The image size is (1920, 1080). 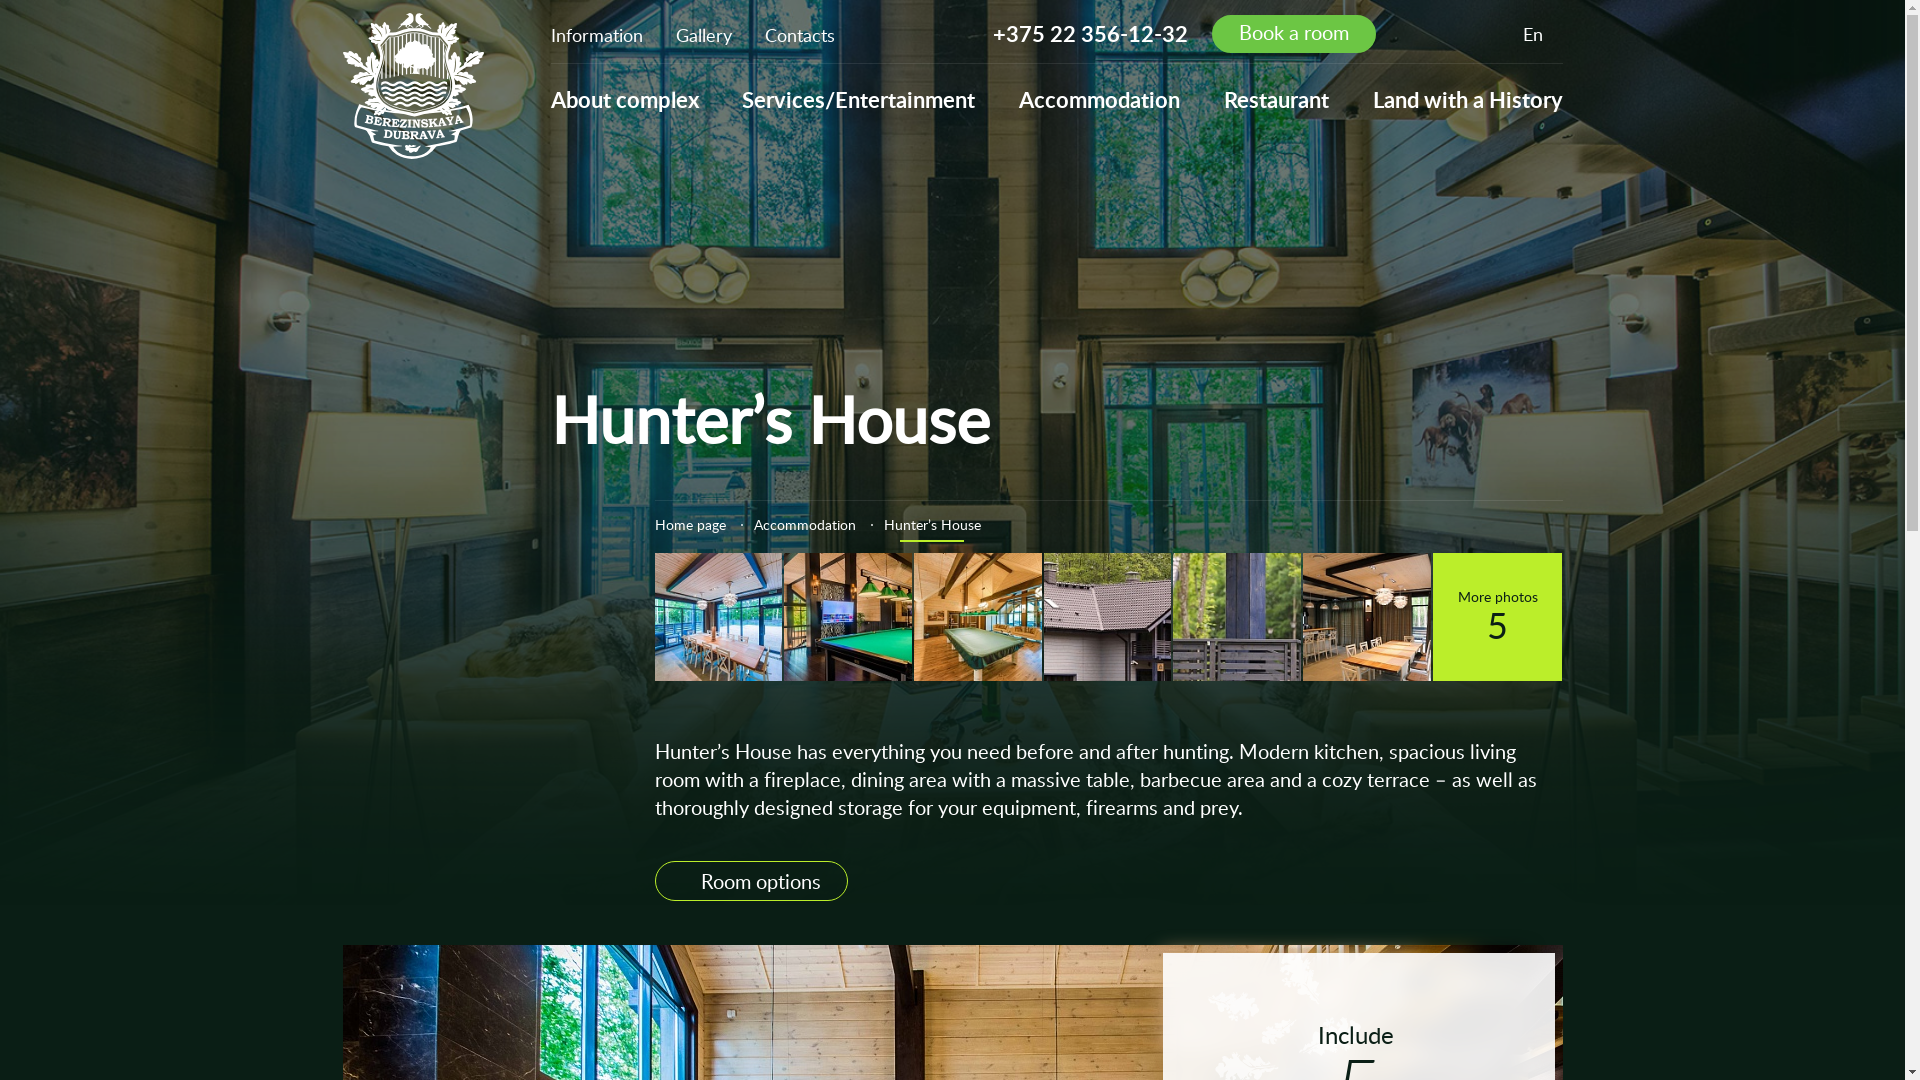 I want to click on +375 22 356-12-32, so click(x=1090, y=34).